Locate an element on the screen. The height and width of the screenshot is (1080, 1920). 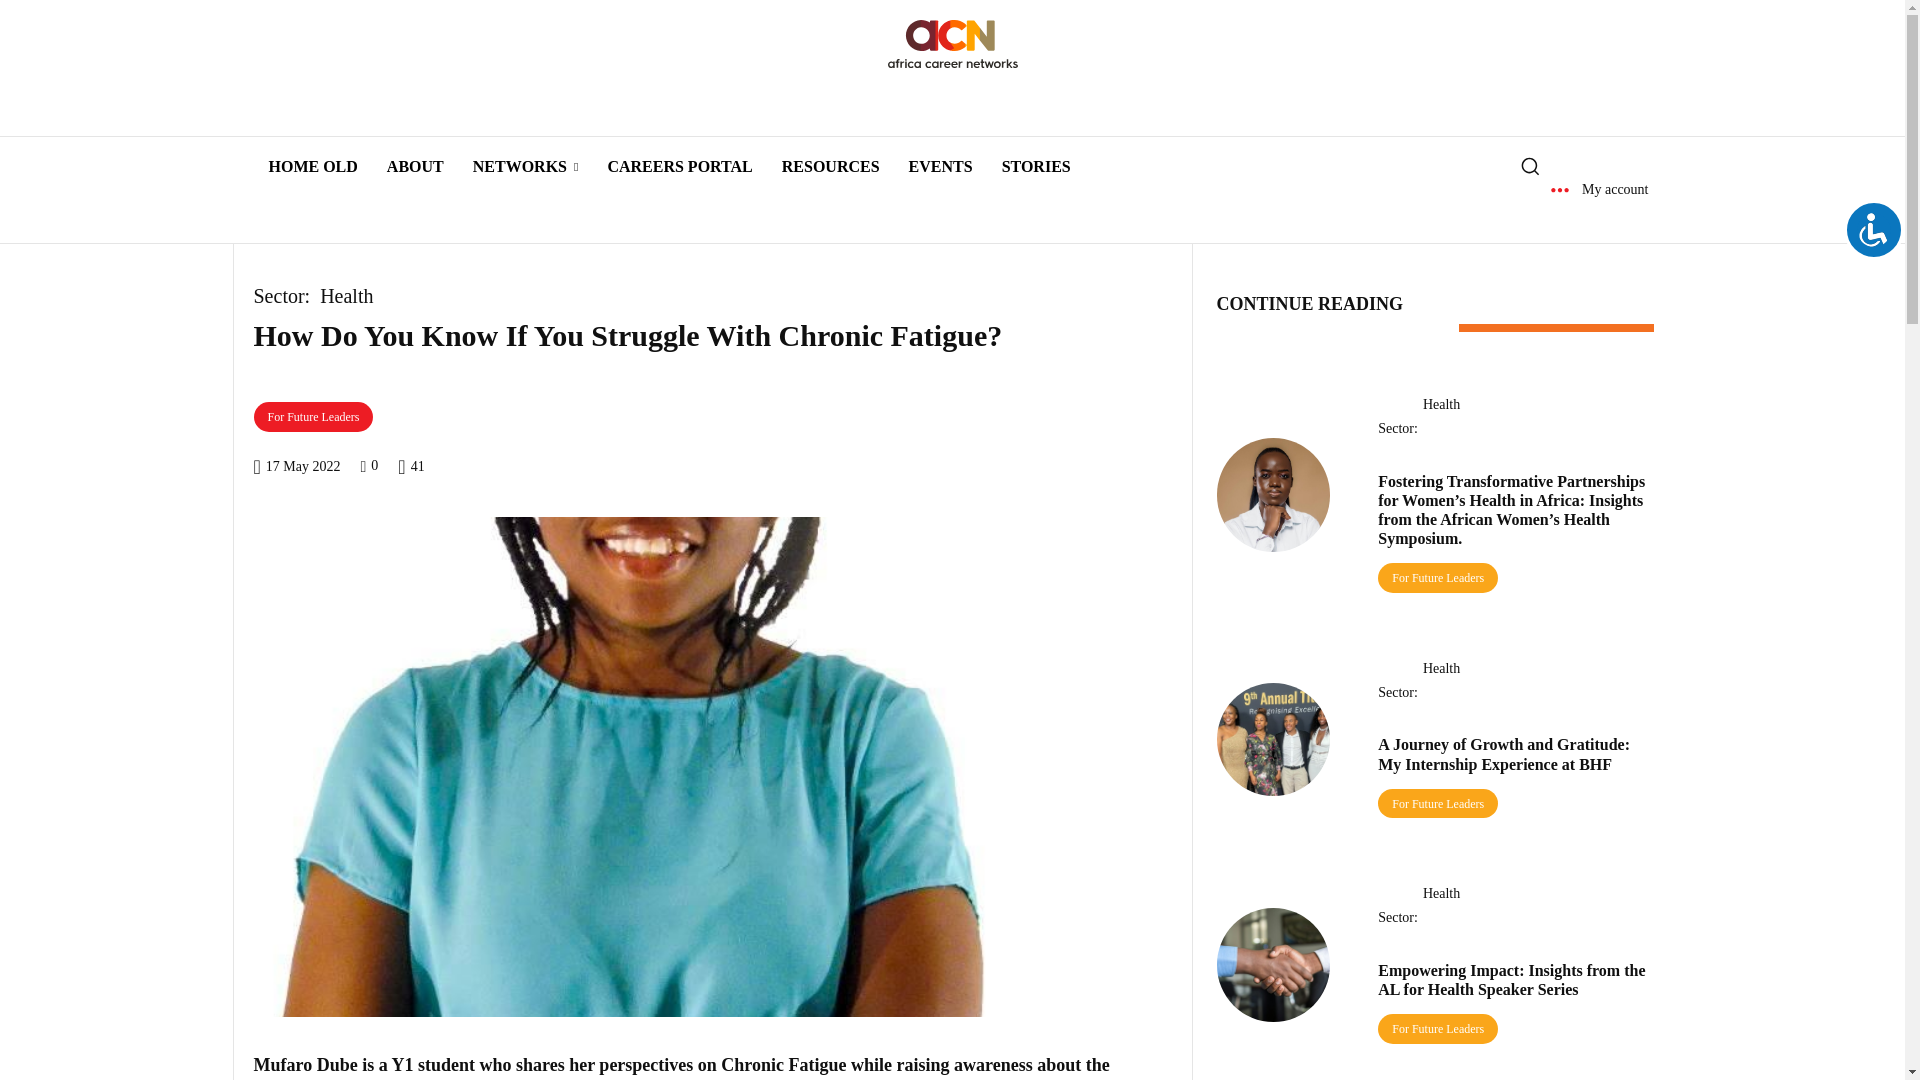
ABOUT is located at coordinates (415, 166).